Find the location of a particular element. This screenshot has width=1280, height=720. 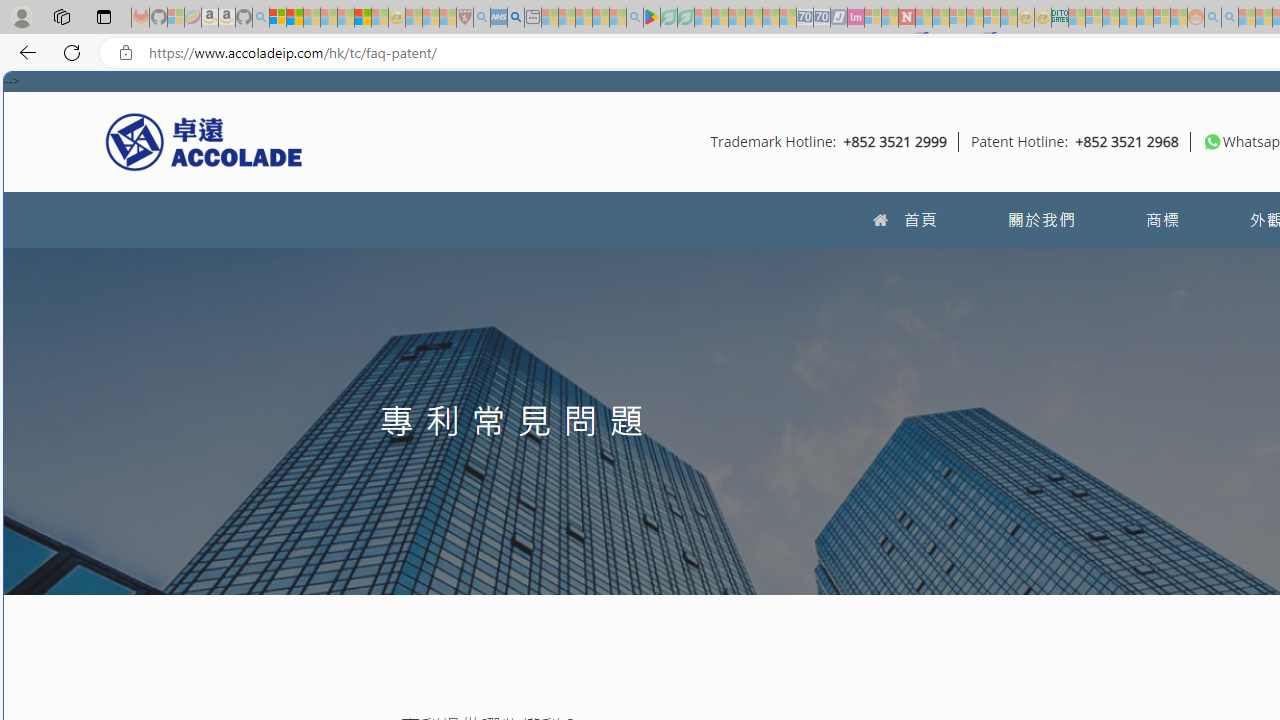

Bluey: Let's Play! - Apps on Google Play is located at coordinates (652, 18).